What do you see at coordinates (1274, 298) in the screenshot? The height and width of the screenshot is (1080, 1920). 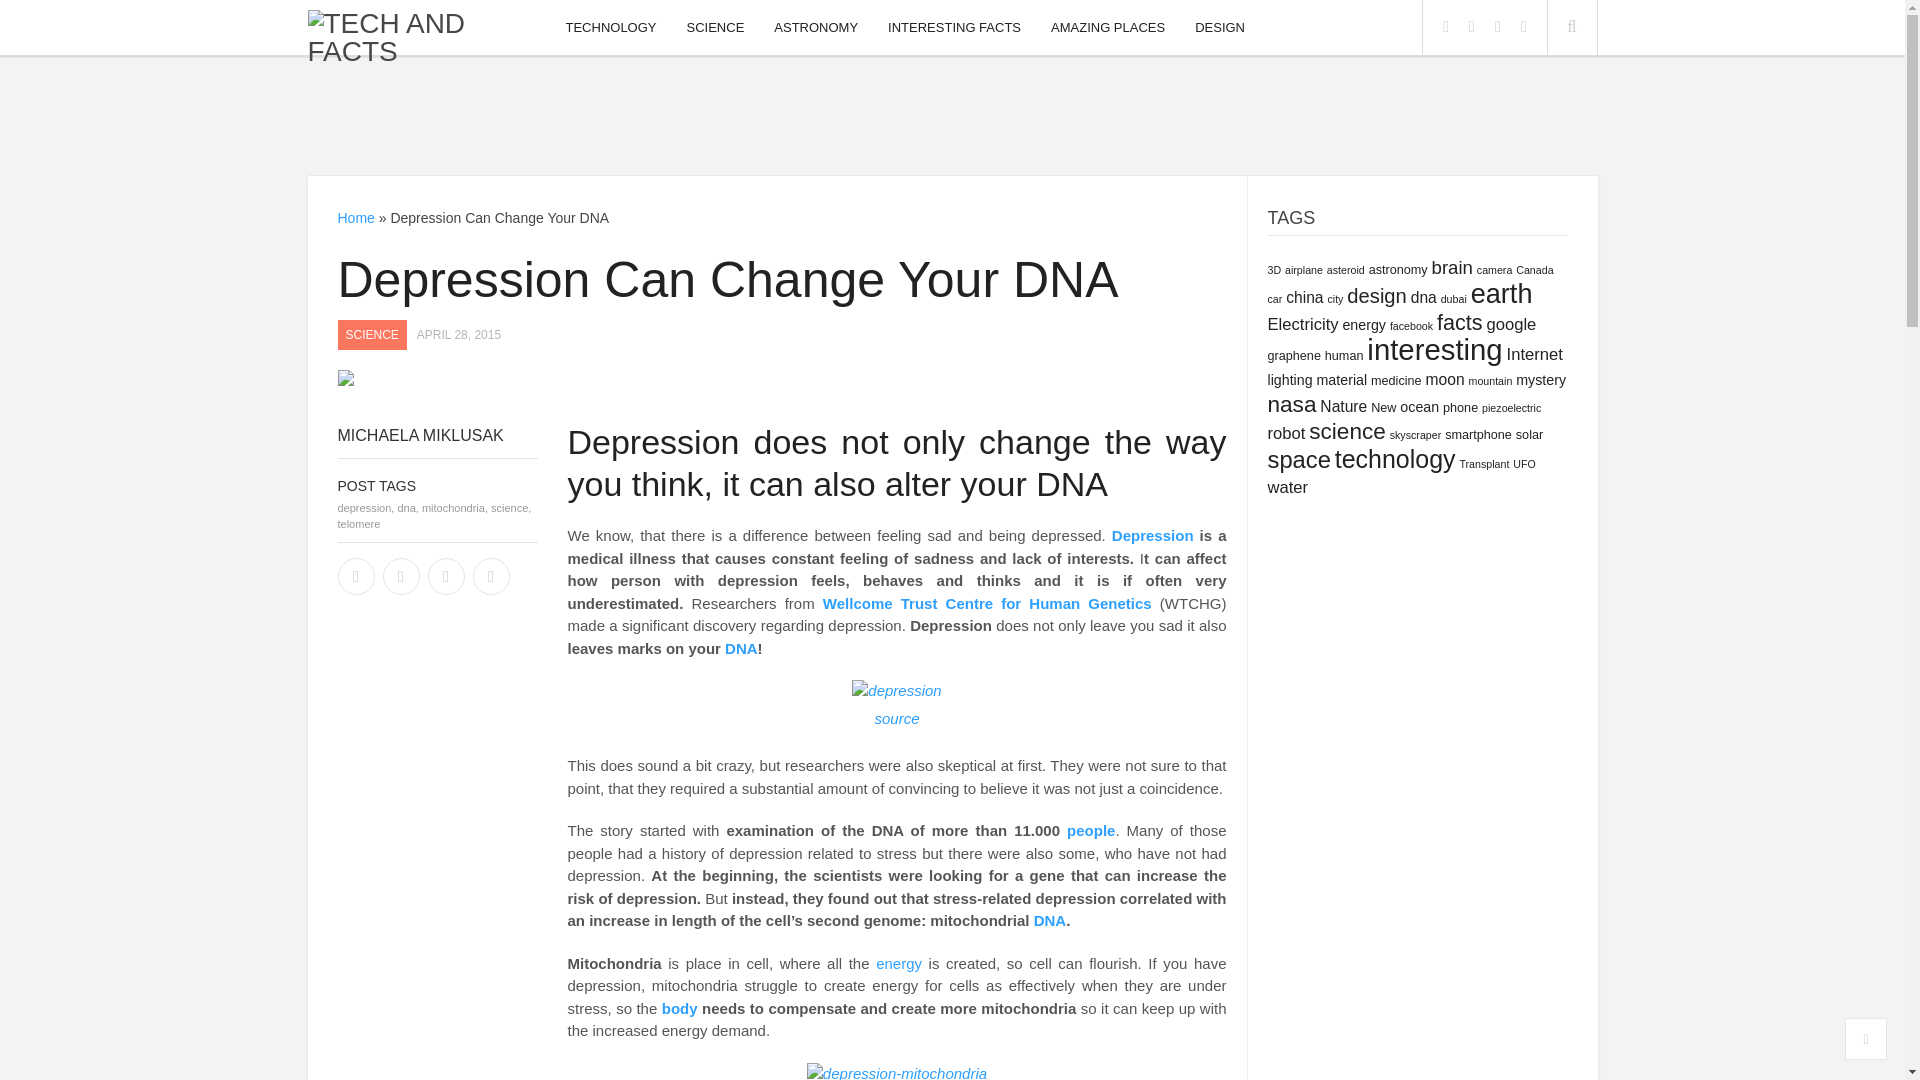 I see `car` at bounding box center [1274, 298].